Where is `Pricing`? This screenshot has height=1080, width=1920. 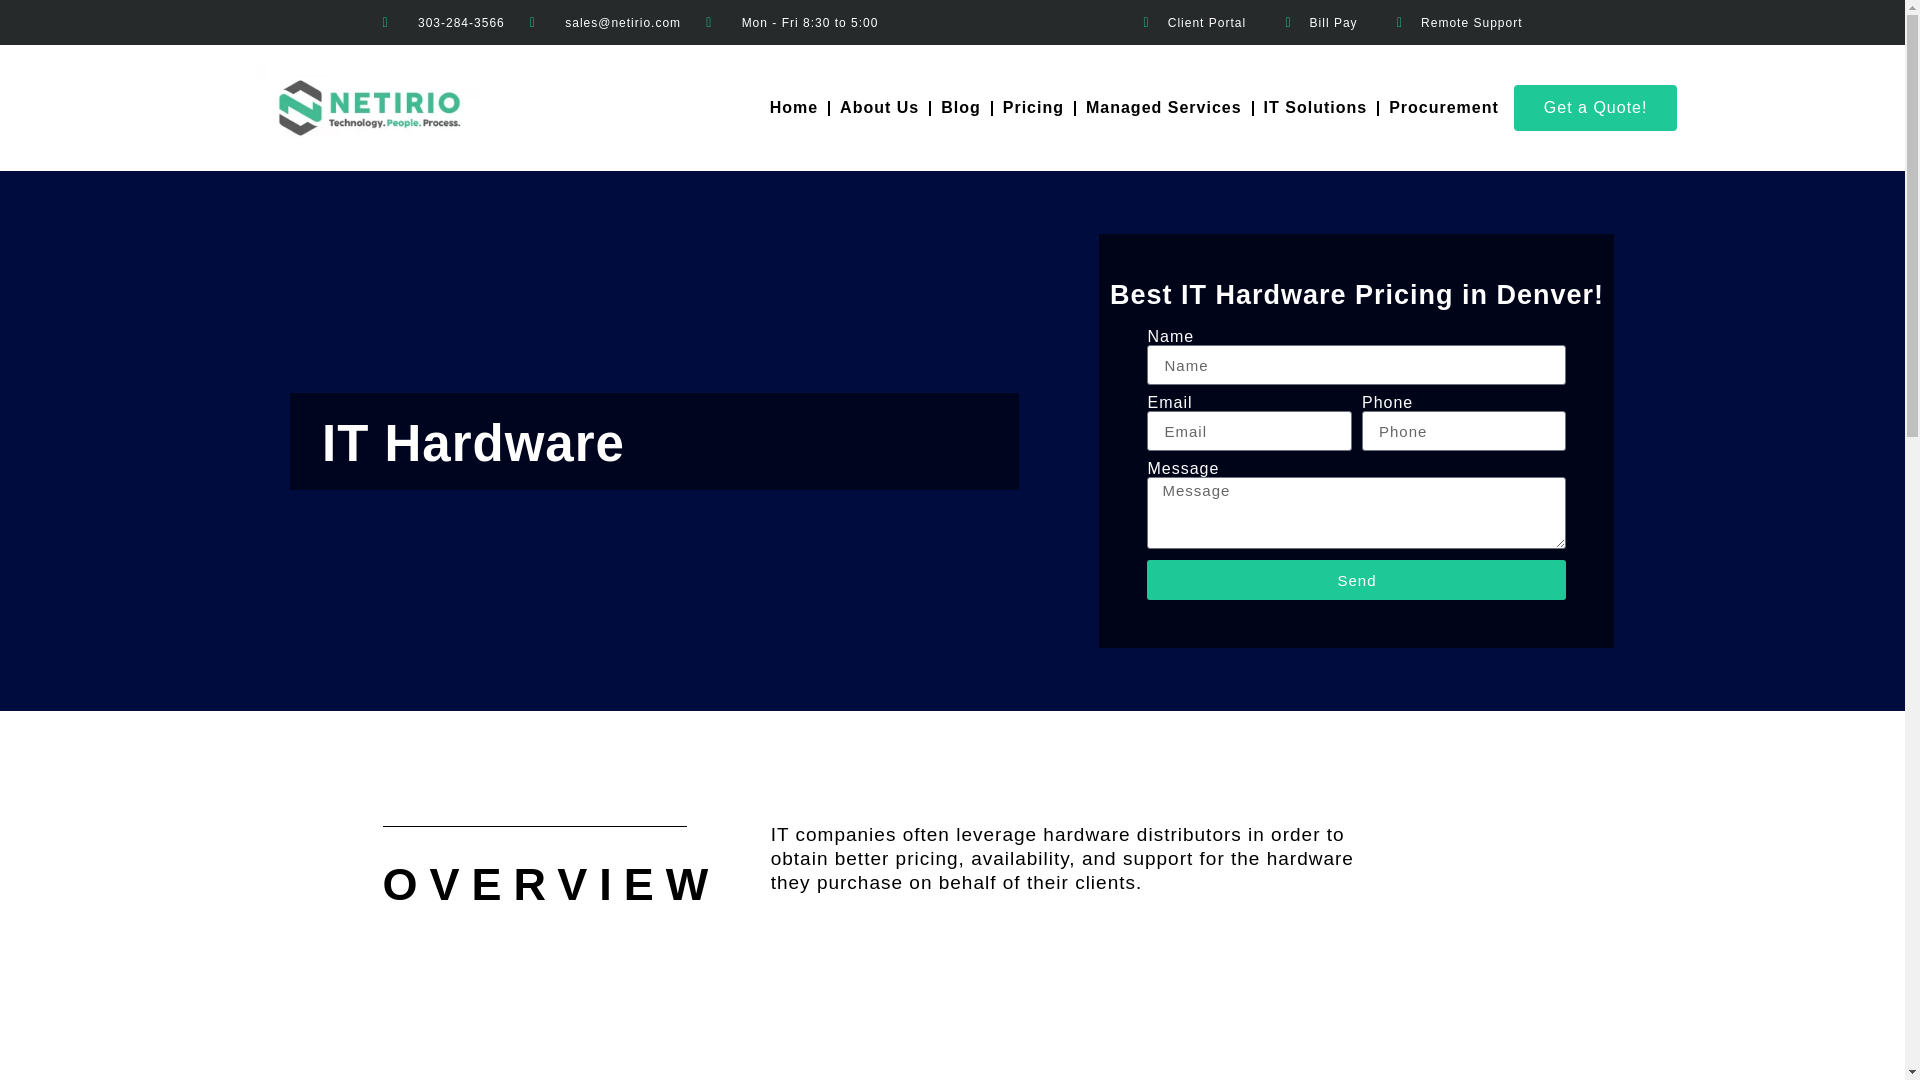 Pricing is located at coordinates (1032, 108).